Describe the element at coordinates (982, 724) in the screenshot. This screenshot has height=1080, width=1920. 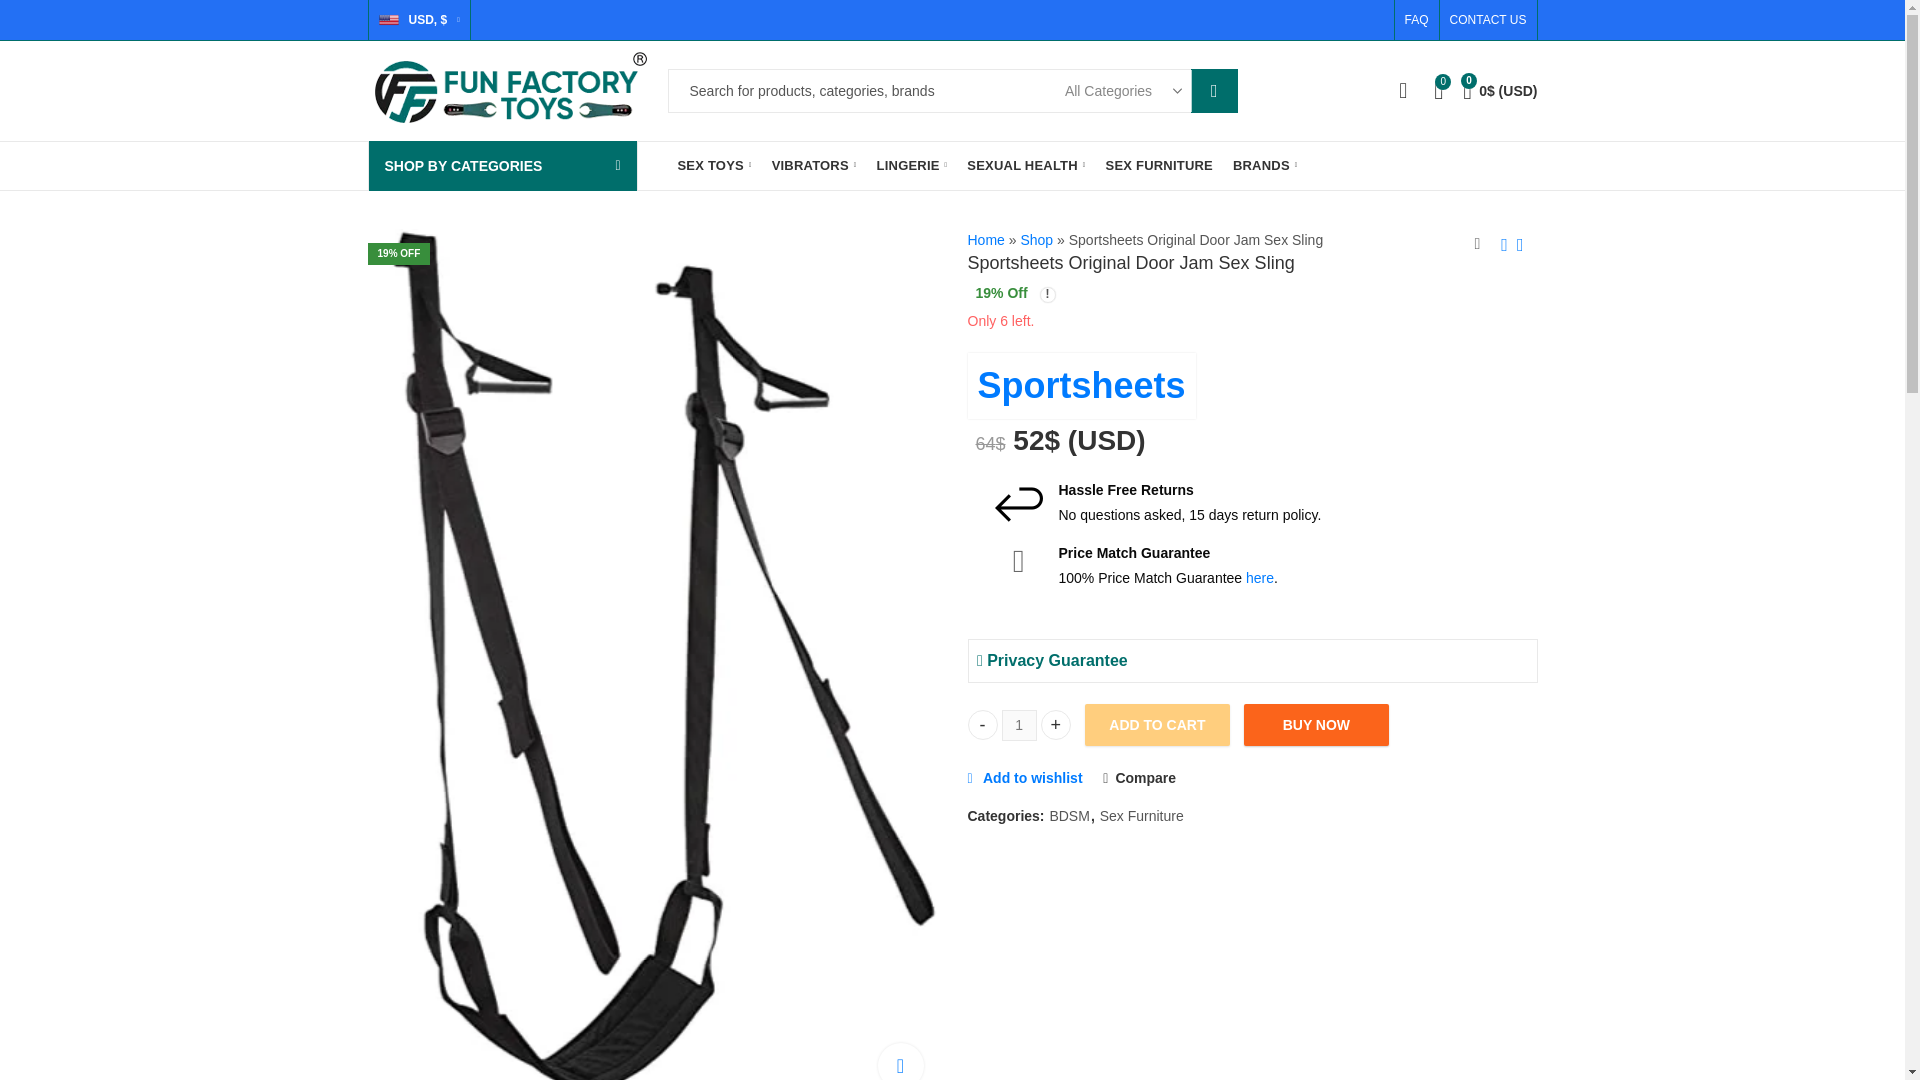
I see `-` at that location.